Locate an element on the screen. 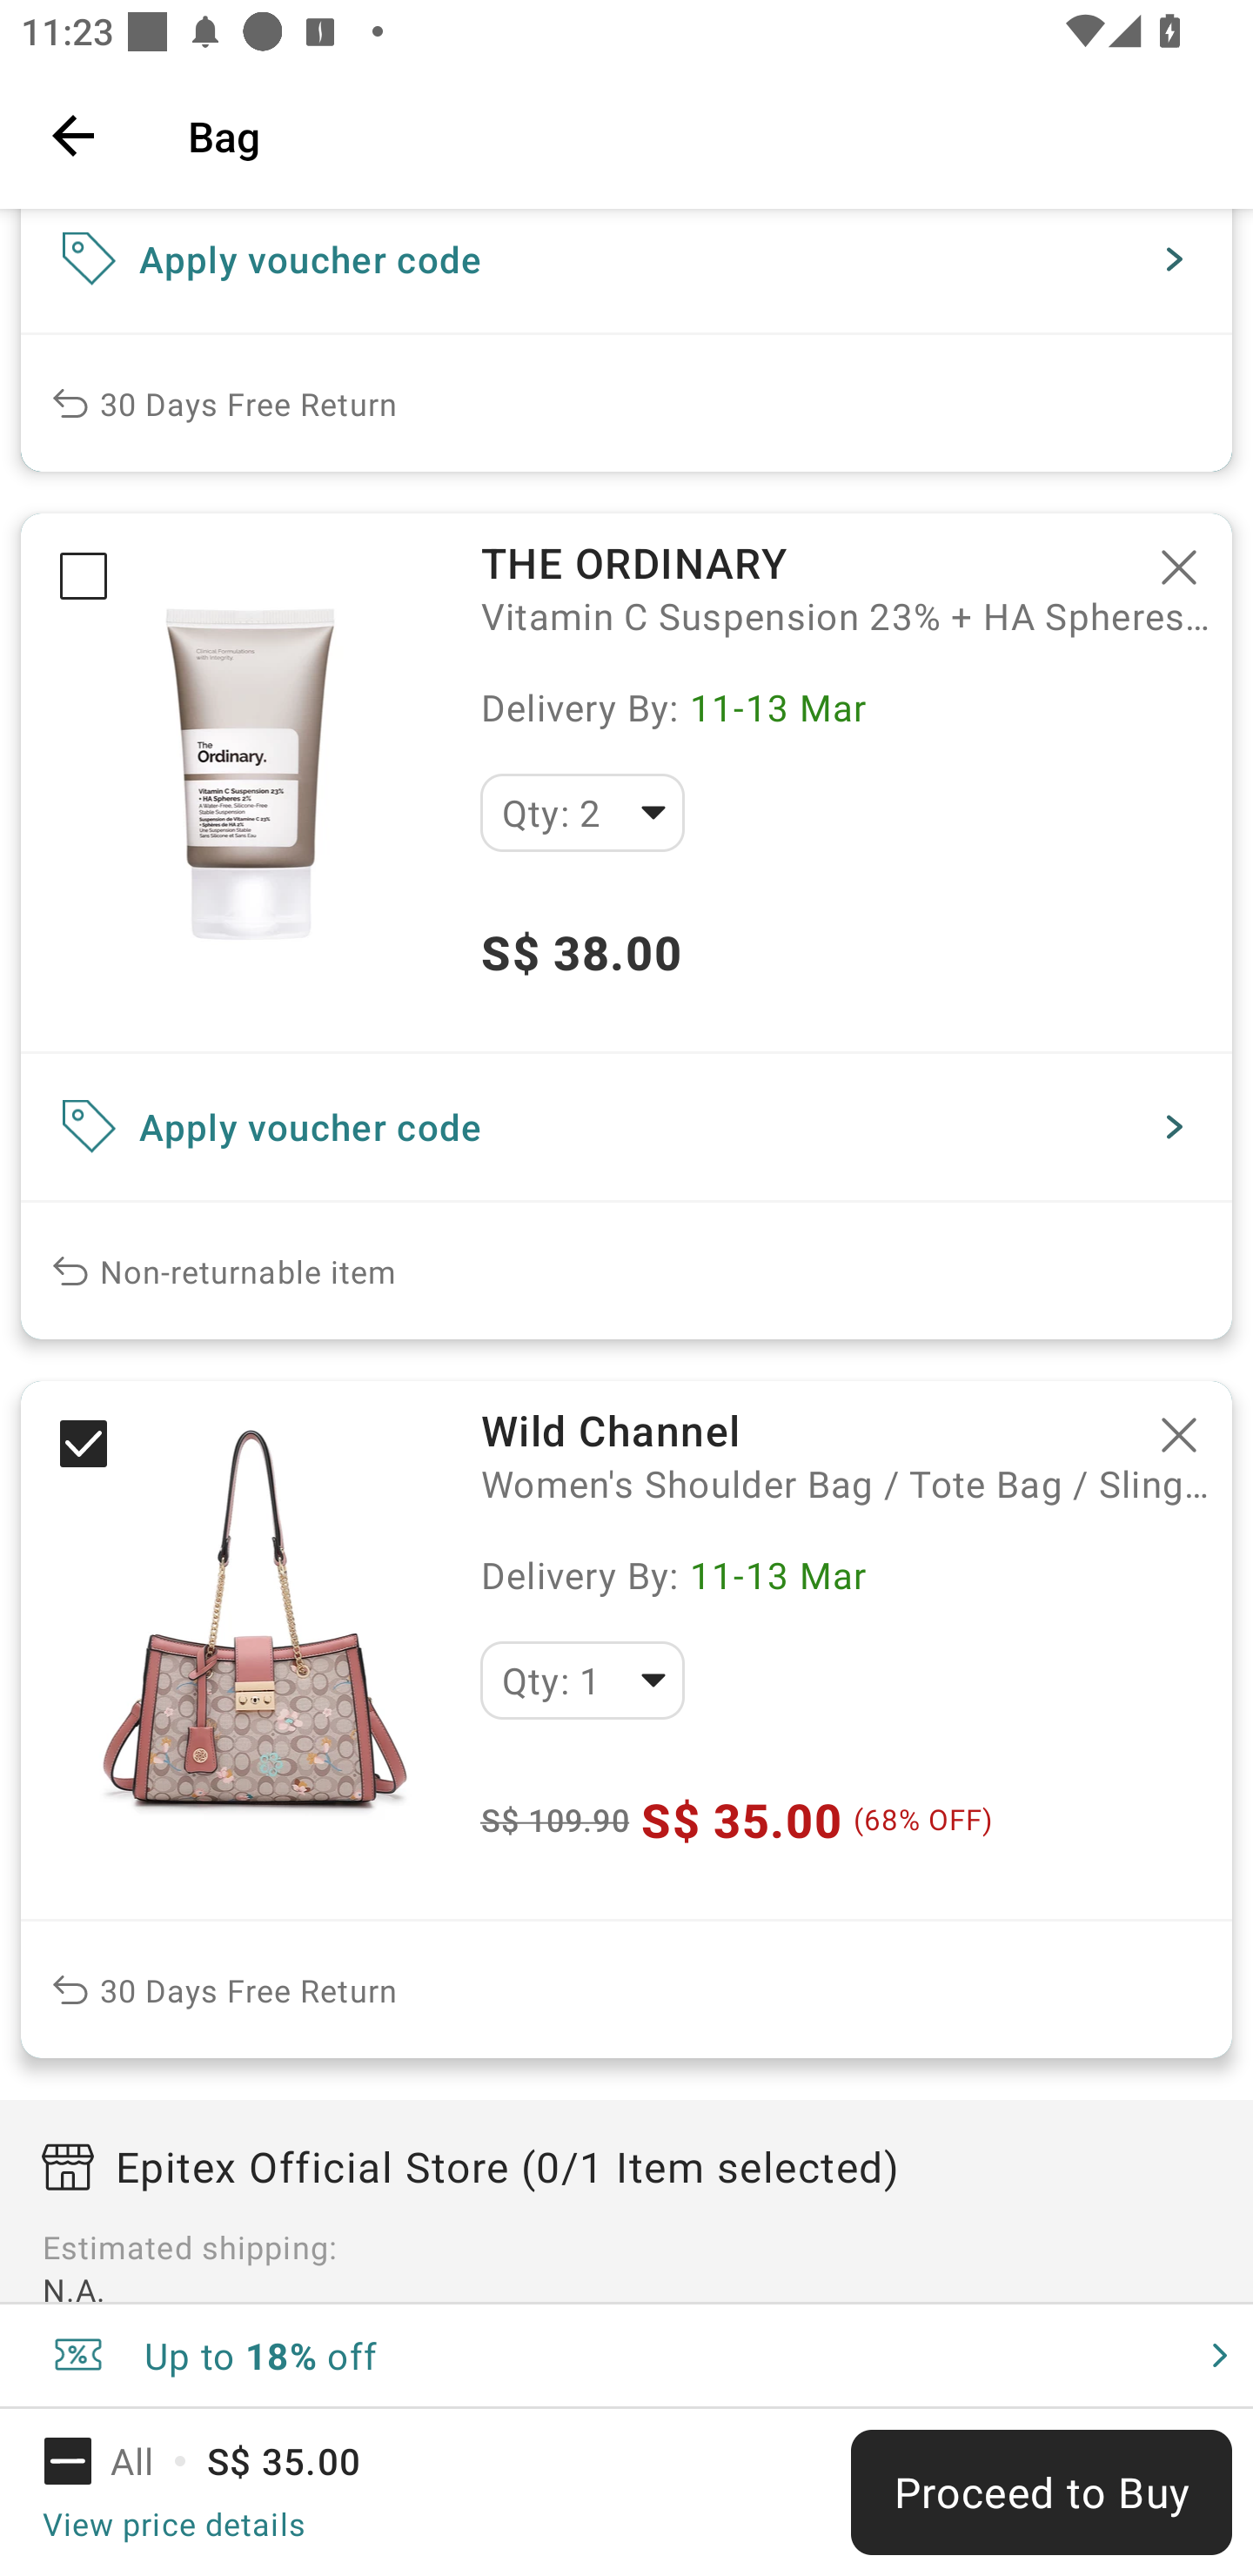 Image resolution: width=1253 pixels, height=2576 pixels. Bag is located at coordinates (700, 135).